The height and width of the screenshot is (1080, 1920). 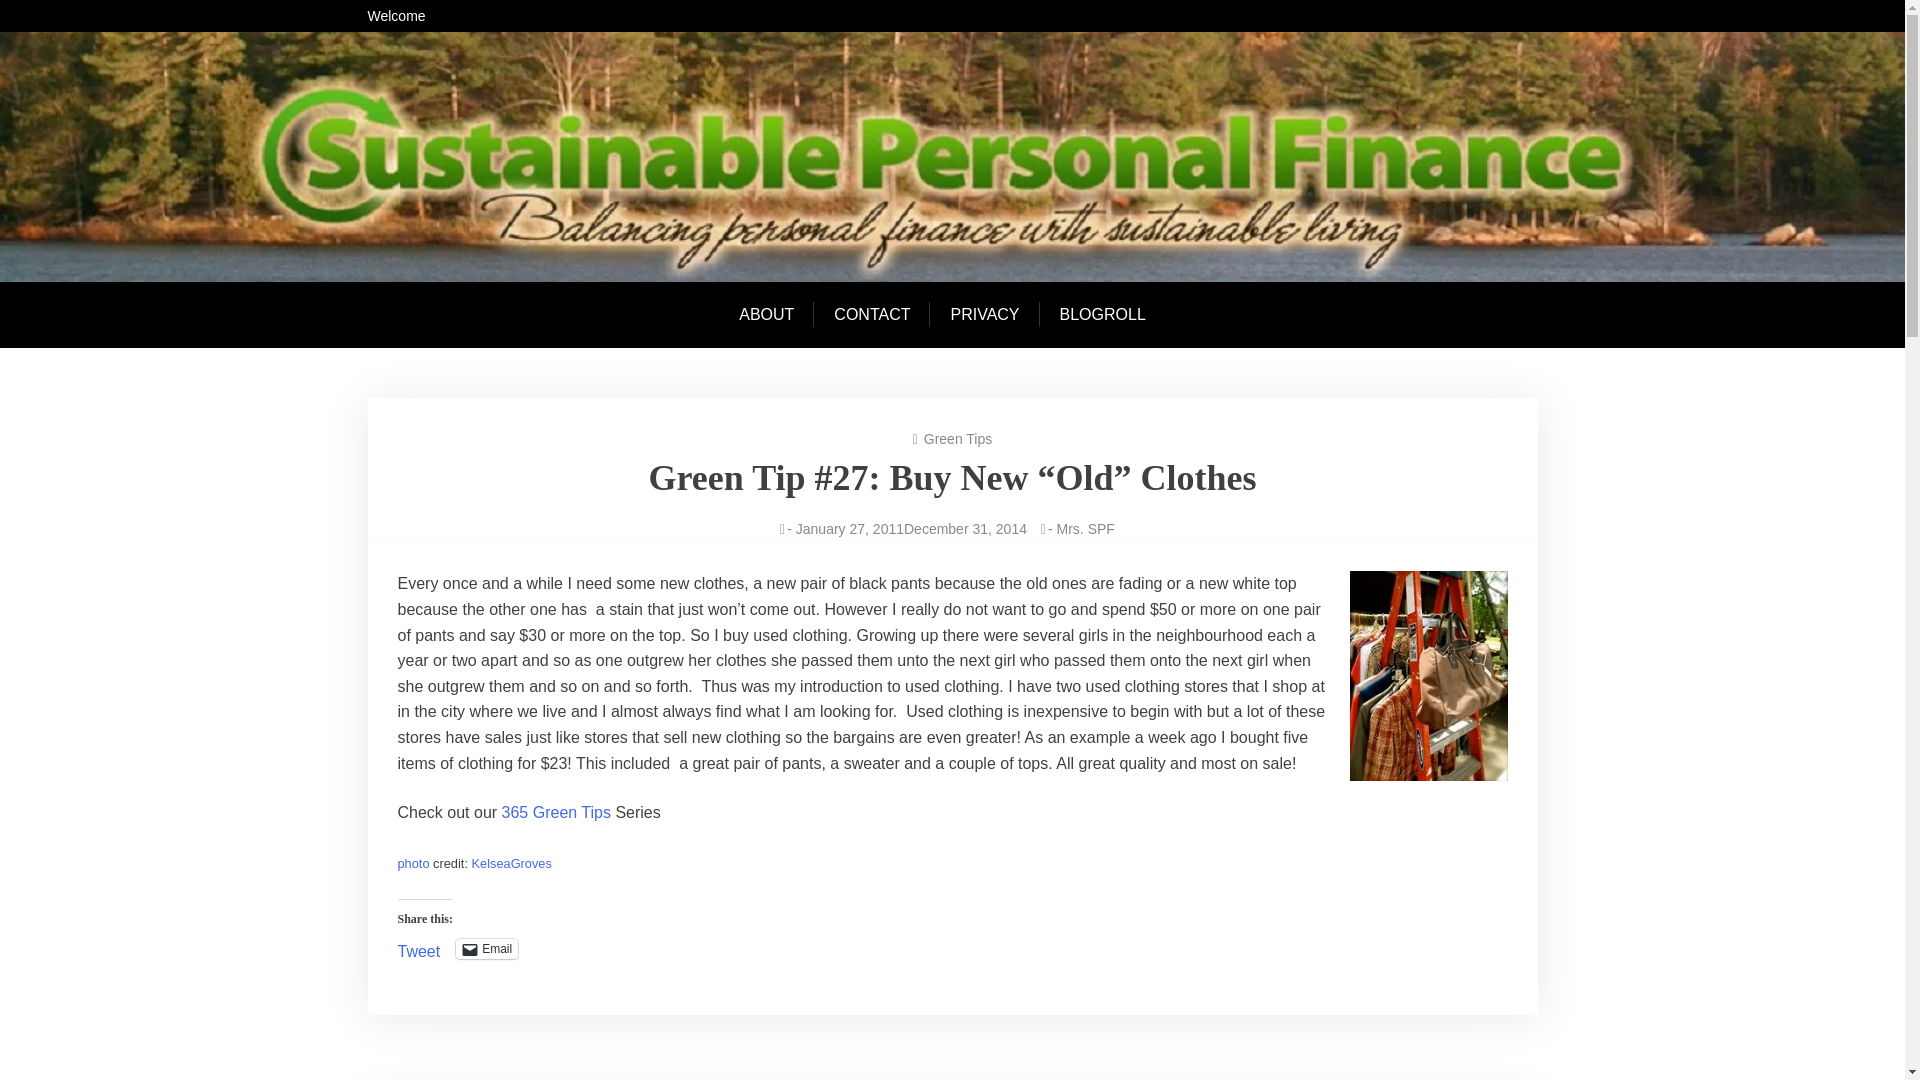 What do you see at coordinates (958, 438) in the screenshot?
I see `Green Tips` at bounding box center [958, 438].